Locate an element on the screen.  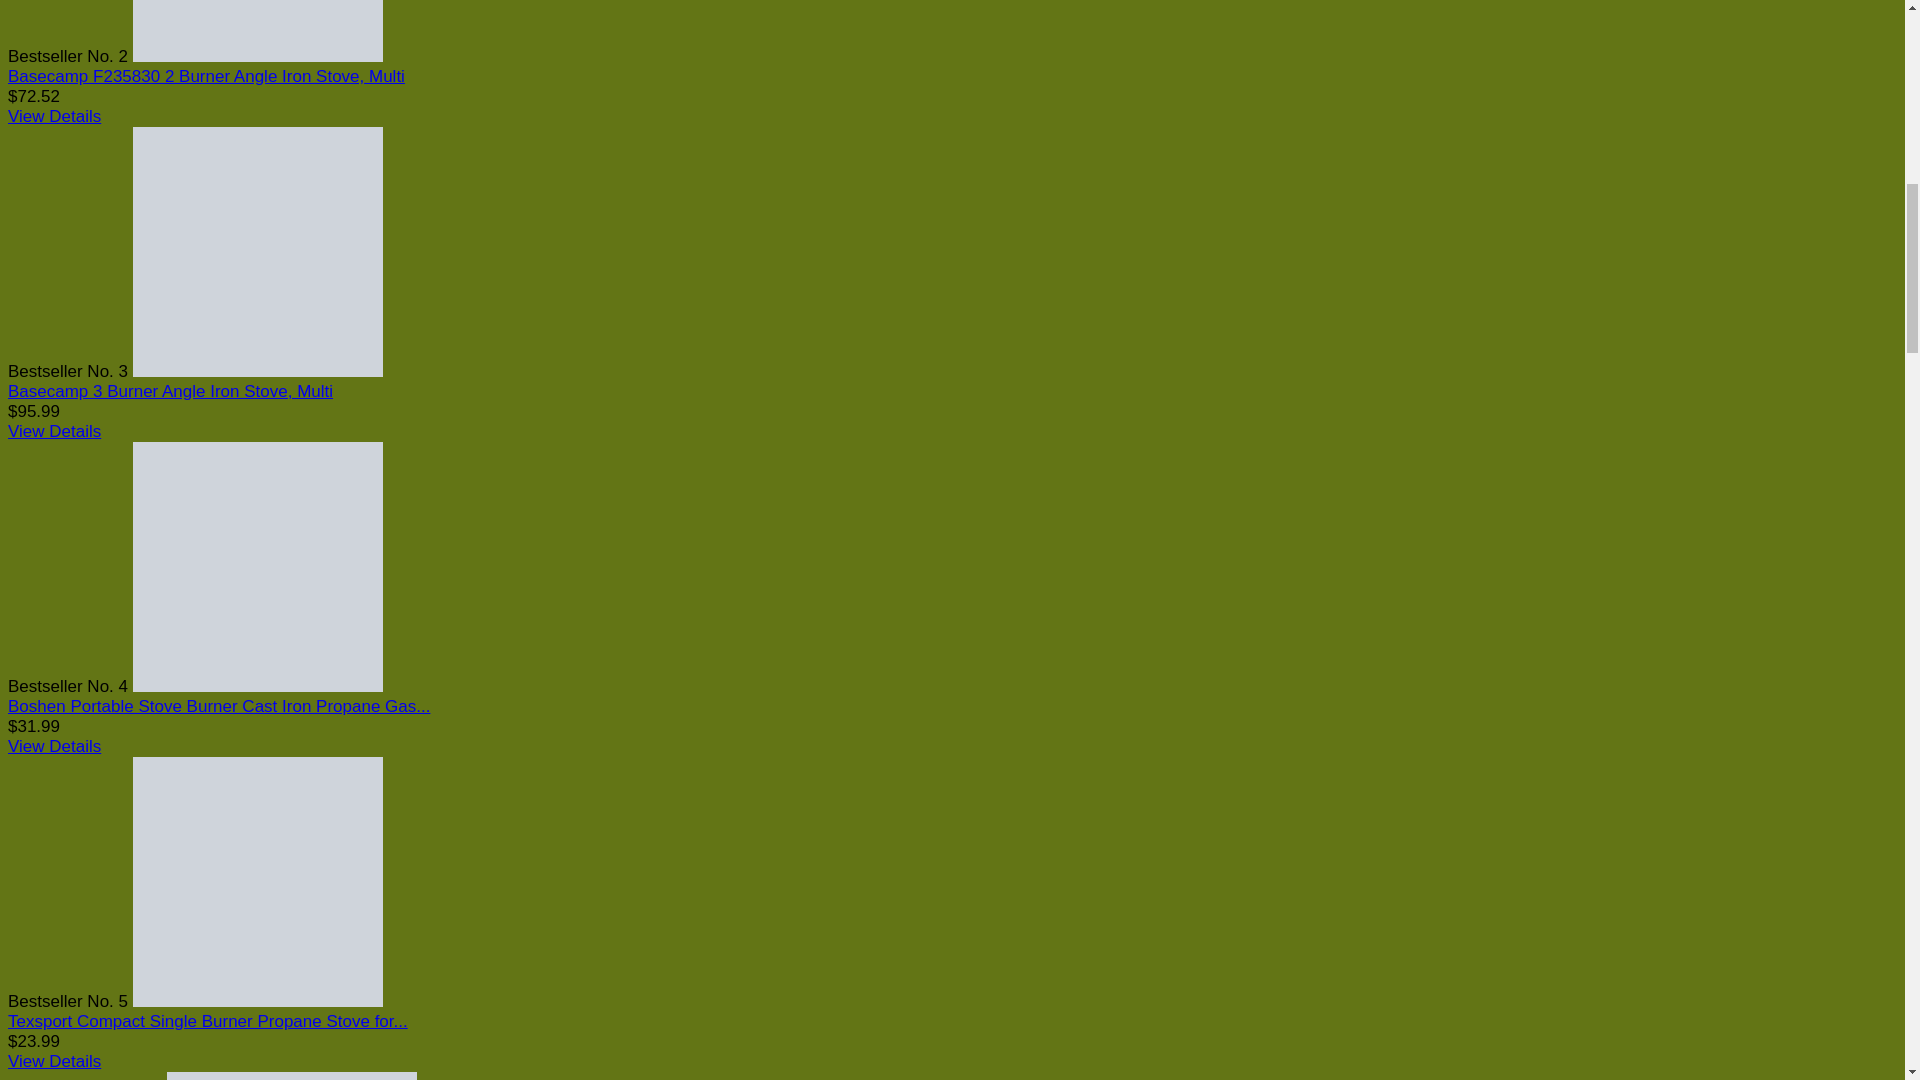
Texsport Compact Single Burner Propane Stove for... is located at coordinates (207, 1021).